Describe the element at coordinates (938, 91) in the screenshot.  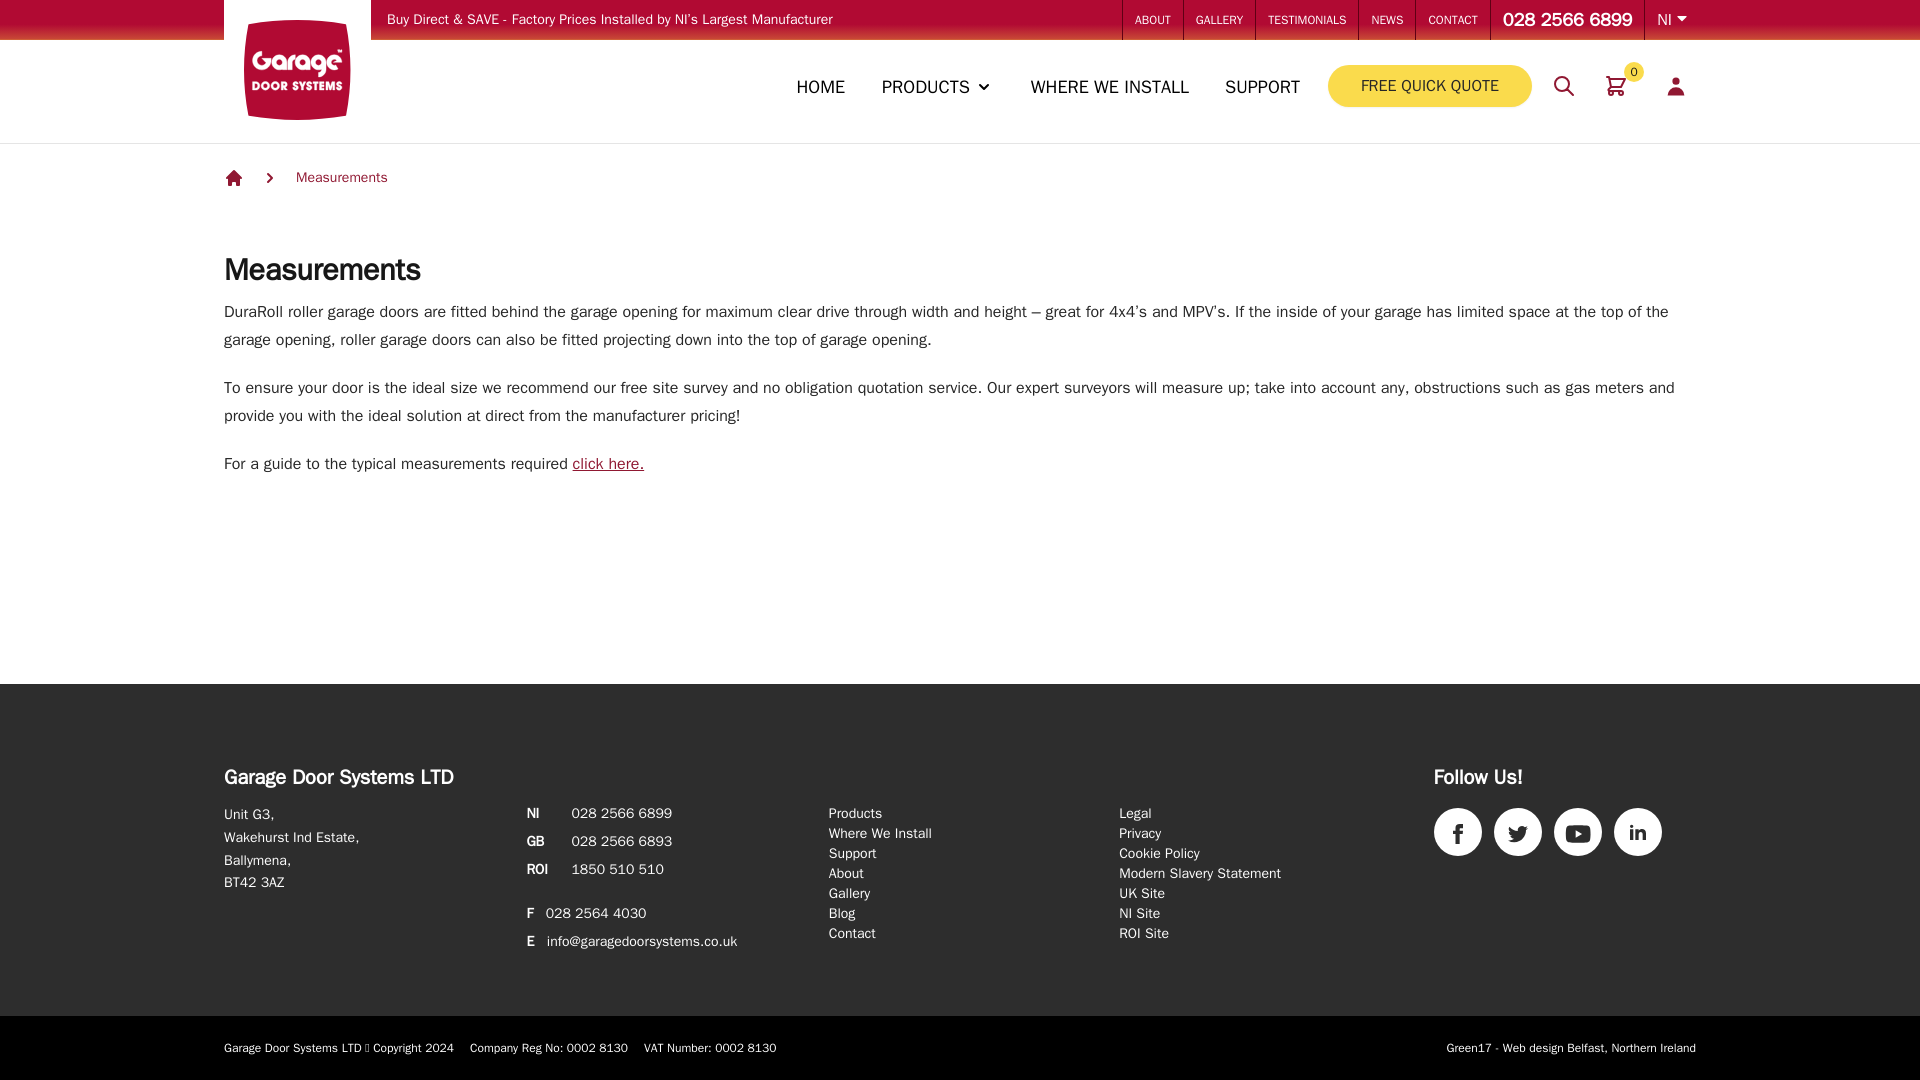
I see `GALLERY` at that location.